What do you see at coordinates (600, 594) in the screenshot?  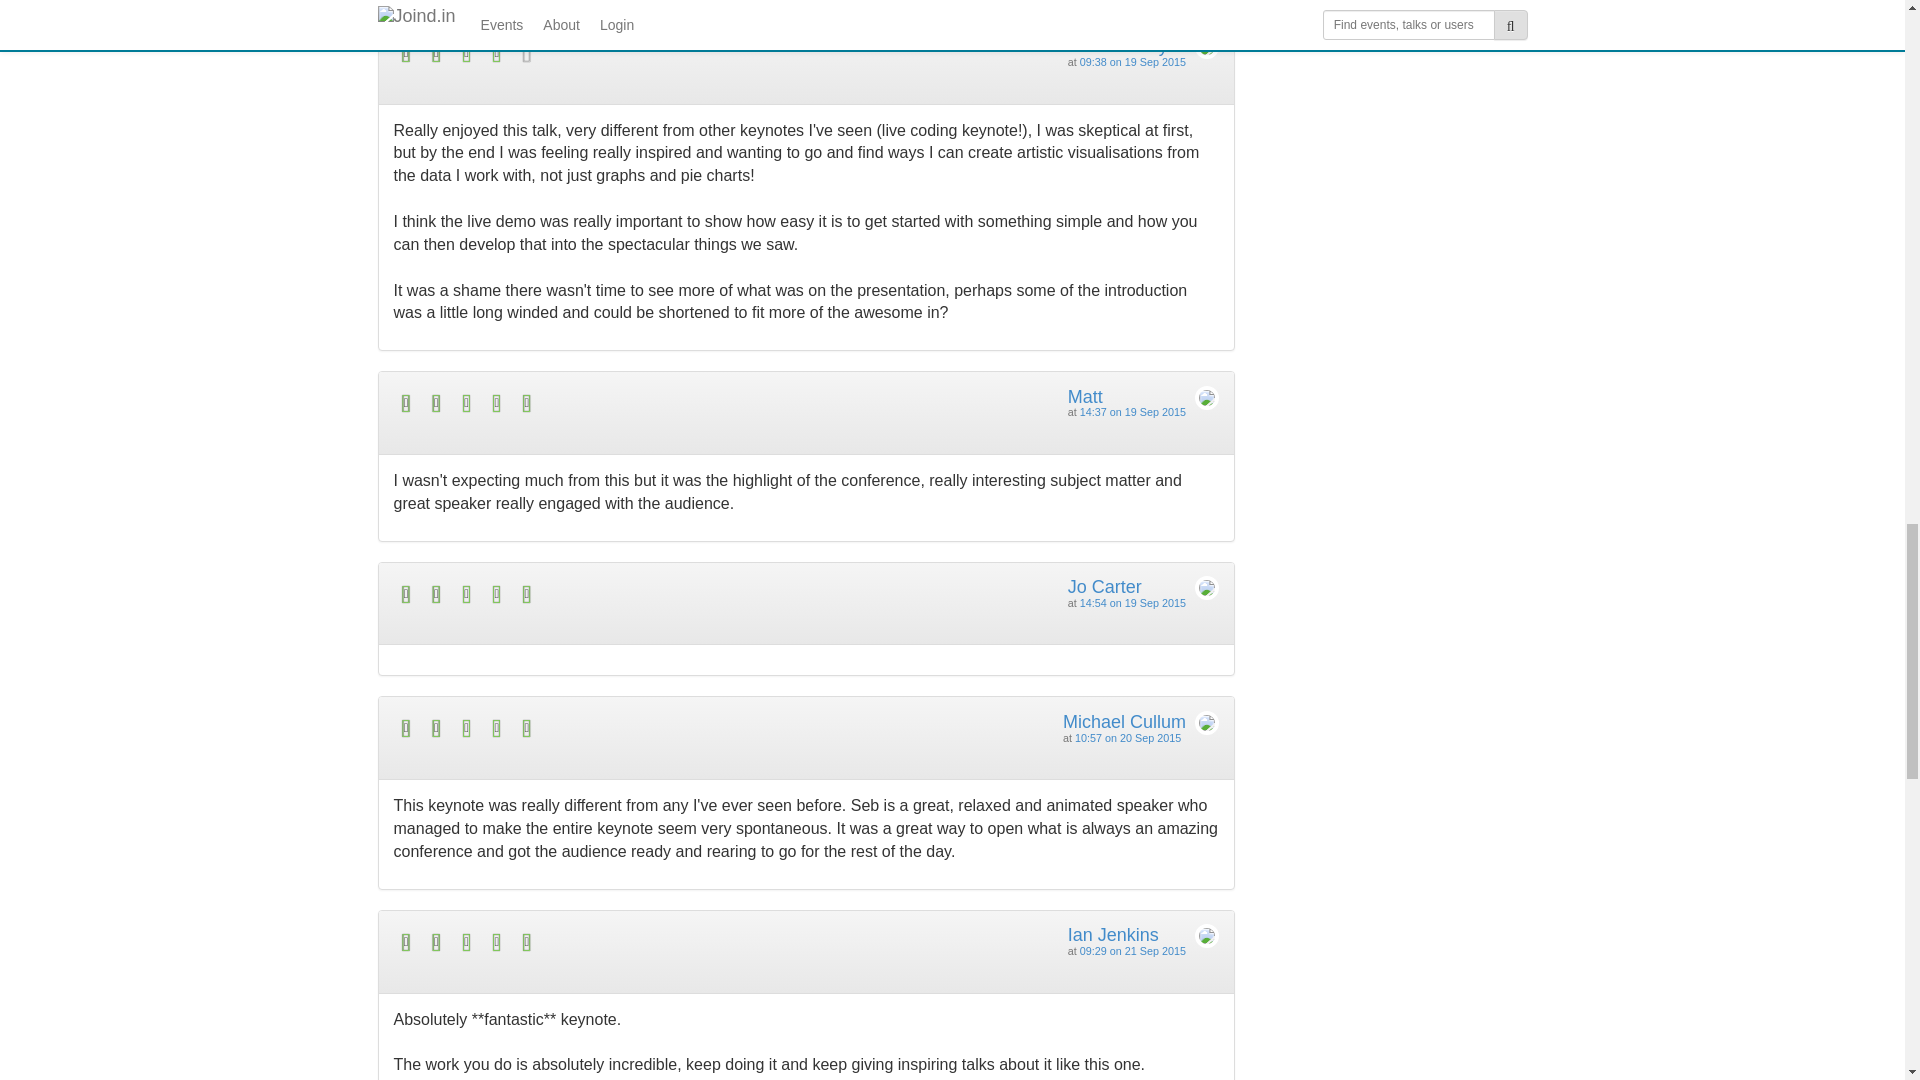 I see `Rated 5` at bounding box center [600, 594].